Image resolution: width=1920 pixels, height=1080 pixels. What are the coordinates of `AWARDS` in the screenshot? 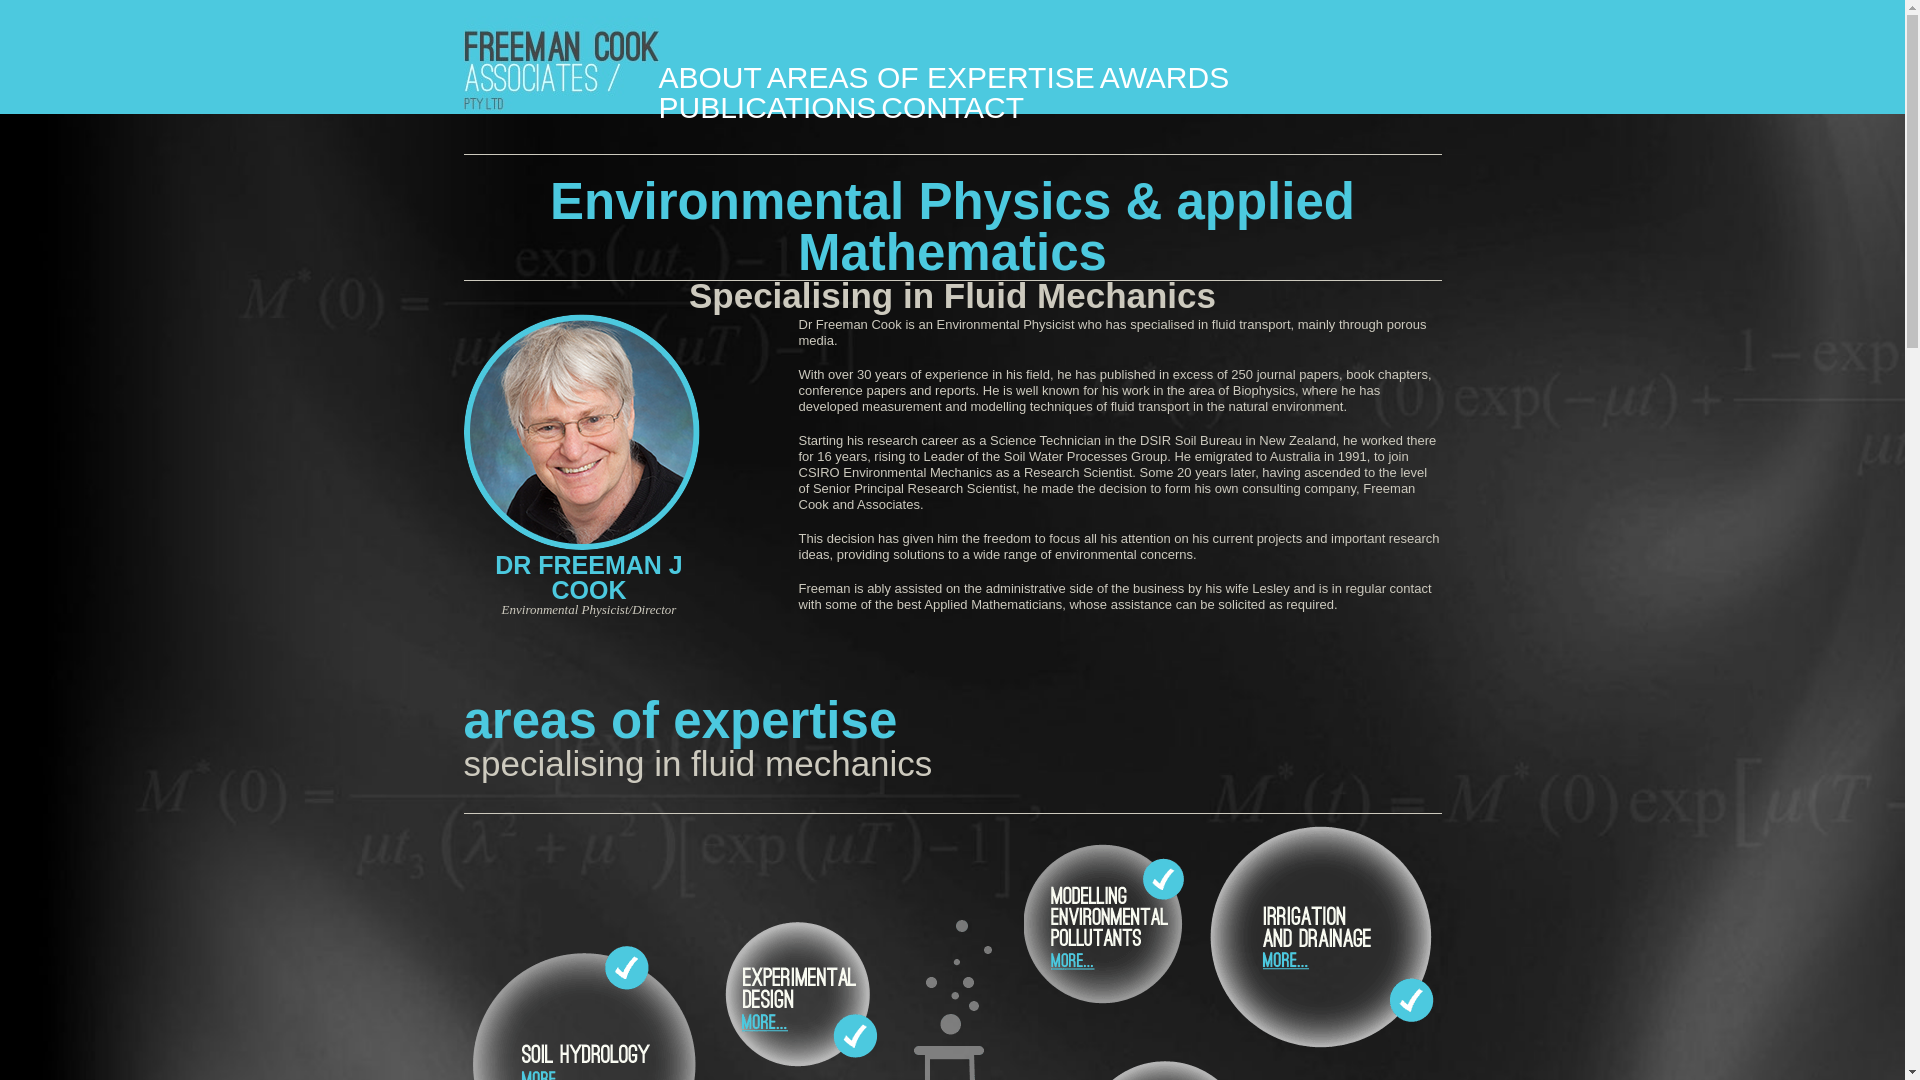 It's located at (1164, 78).